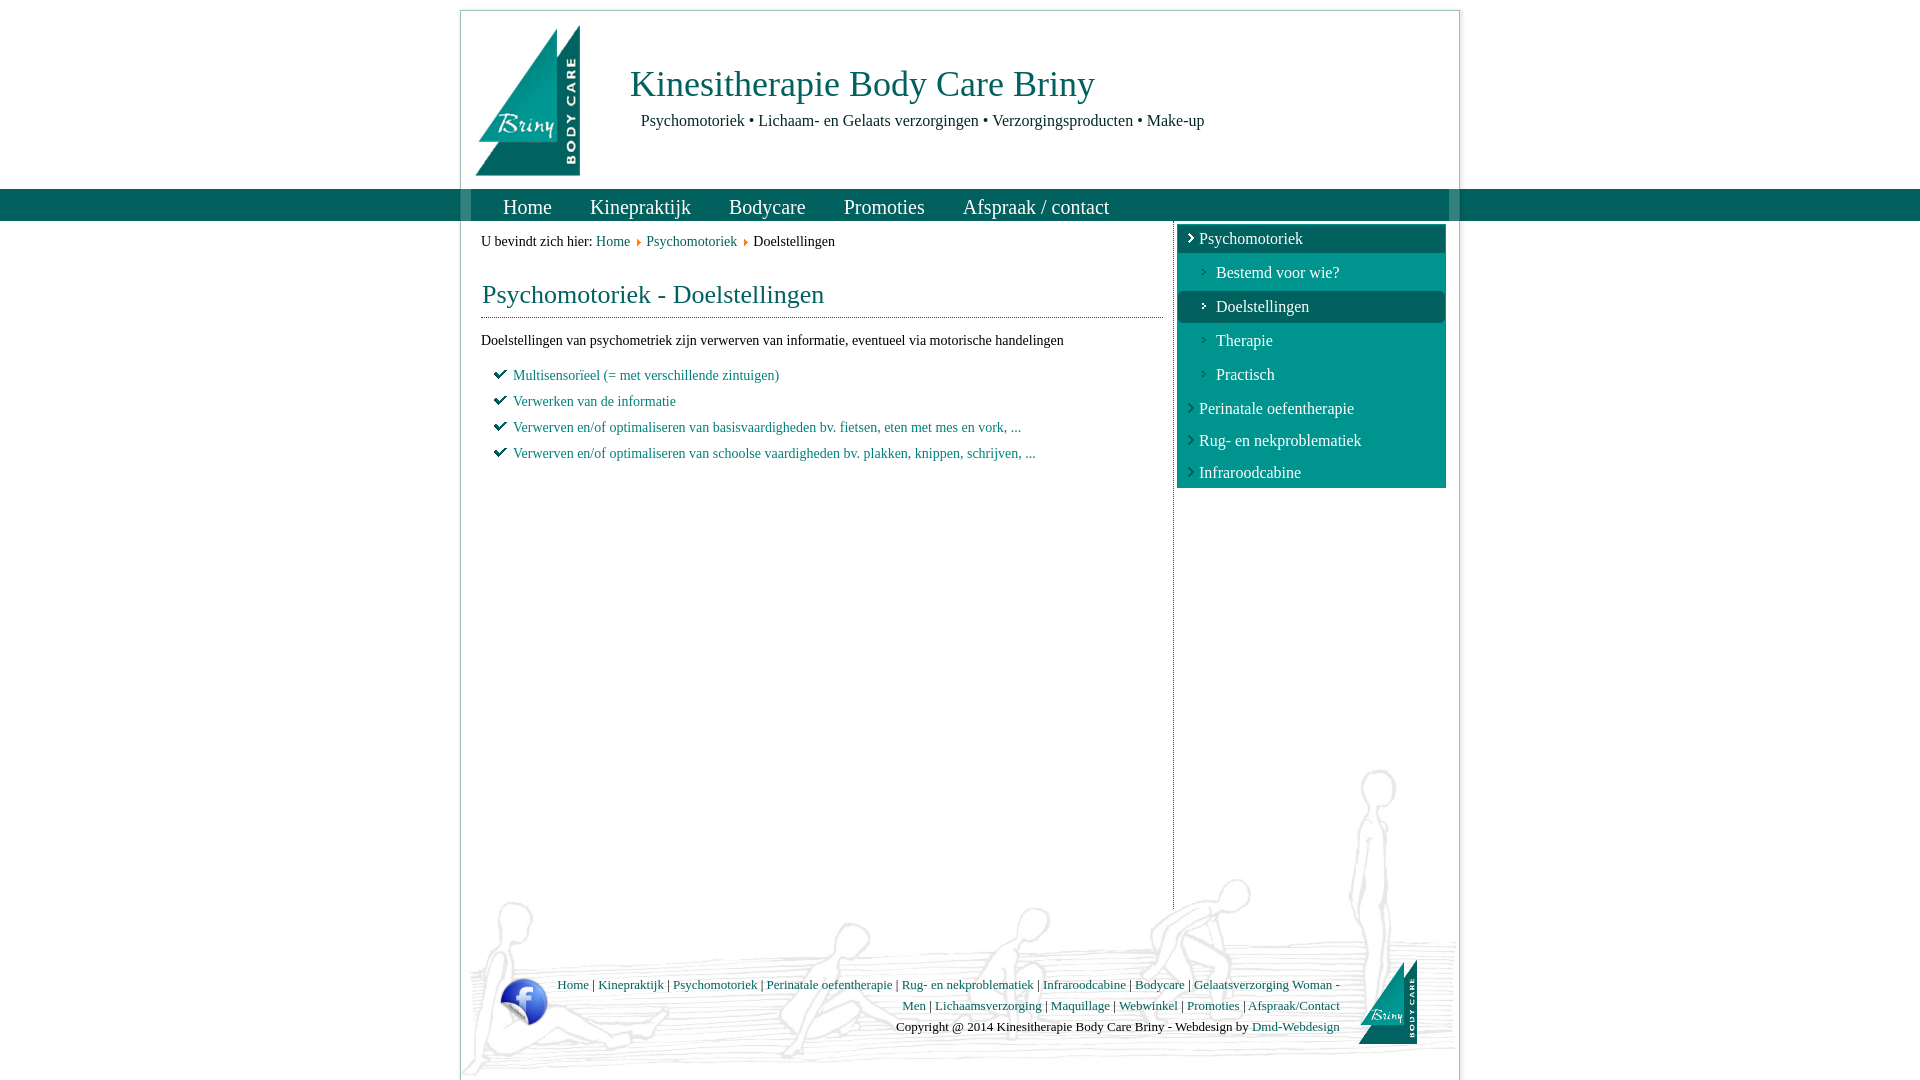 Image resolution: width=1920 pixels, height=1080 pixels. Describe the element at coordinates (1082, 1006) in the screenshot. I see `Maquillage` at that location.